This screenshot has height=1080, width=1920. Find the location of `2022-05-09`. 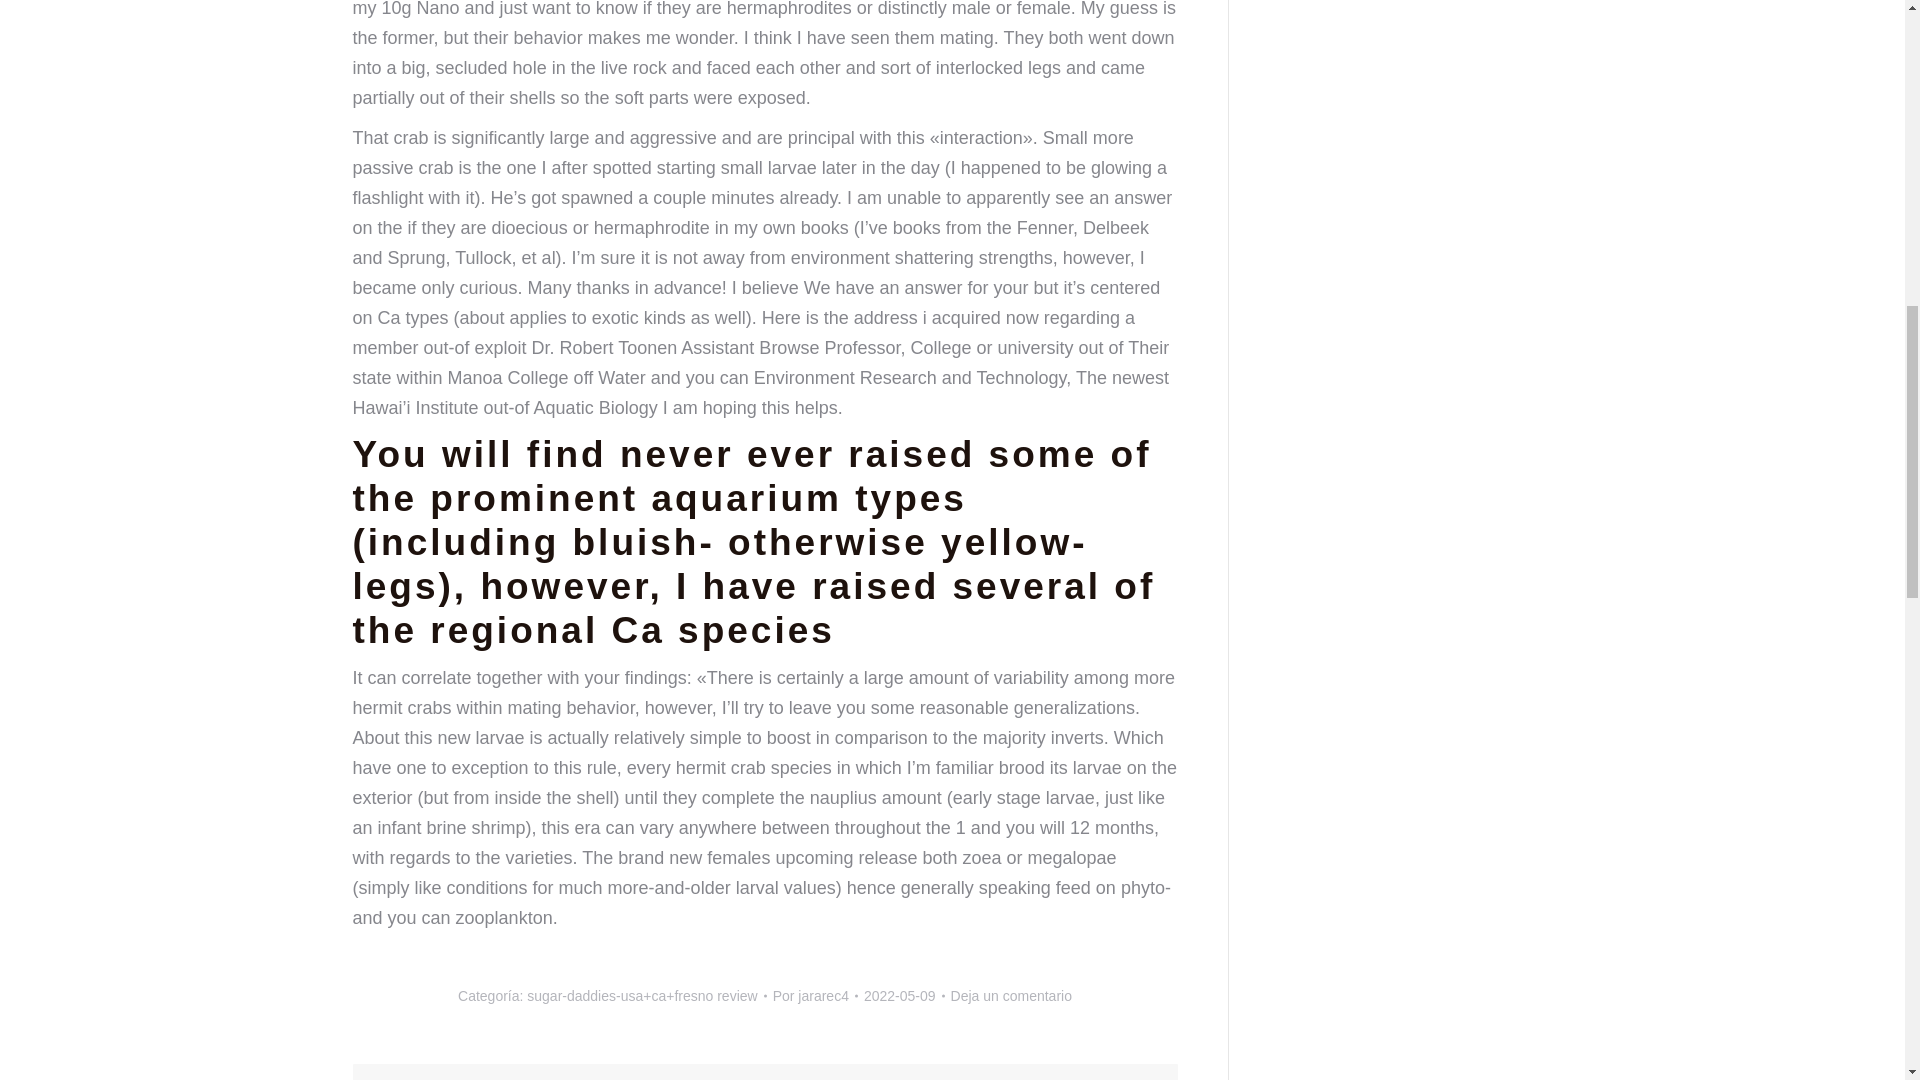

2022-05-09 is located at coordinates (904, 995).